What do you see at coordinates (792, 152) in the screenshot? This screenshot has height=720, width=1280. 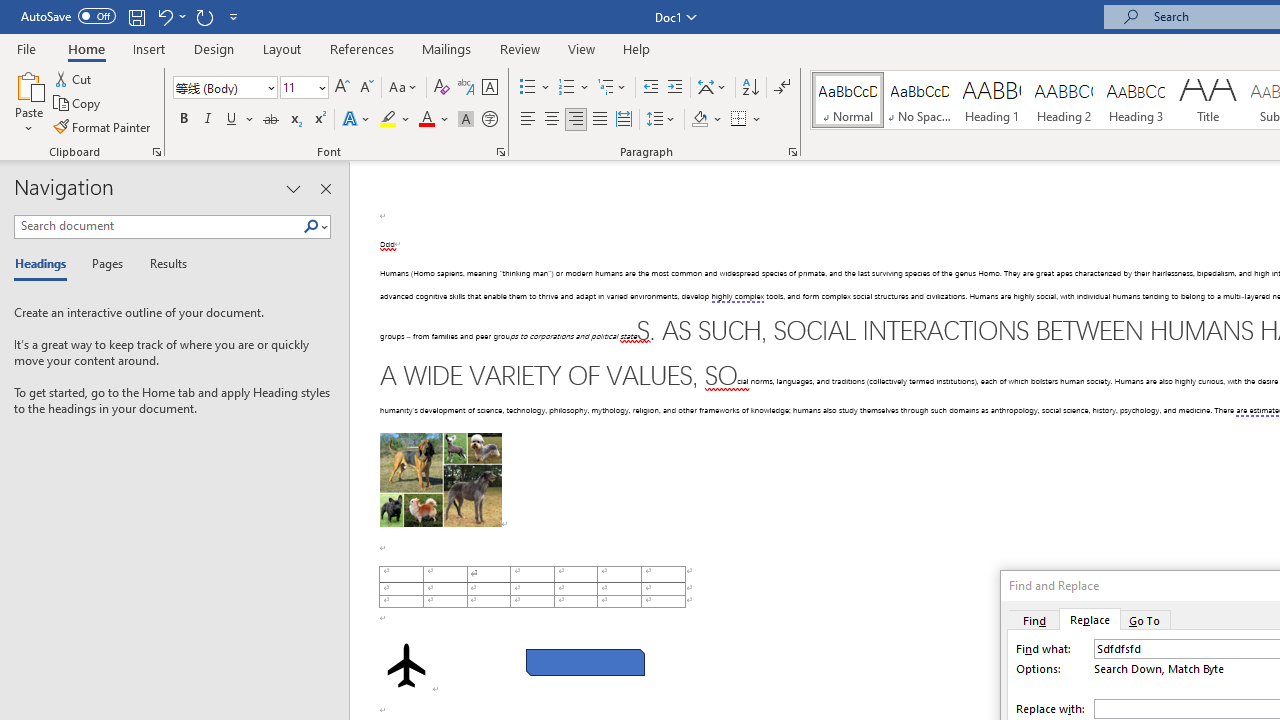 I see `Paragraph...` at bounding box center [792, 152].